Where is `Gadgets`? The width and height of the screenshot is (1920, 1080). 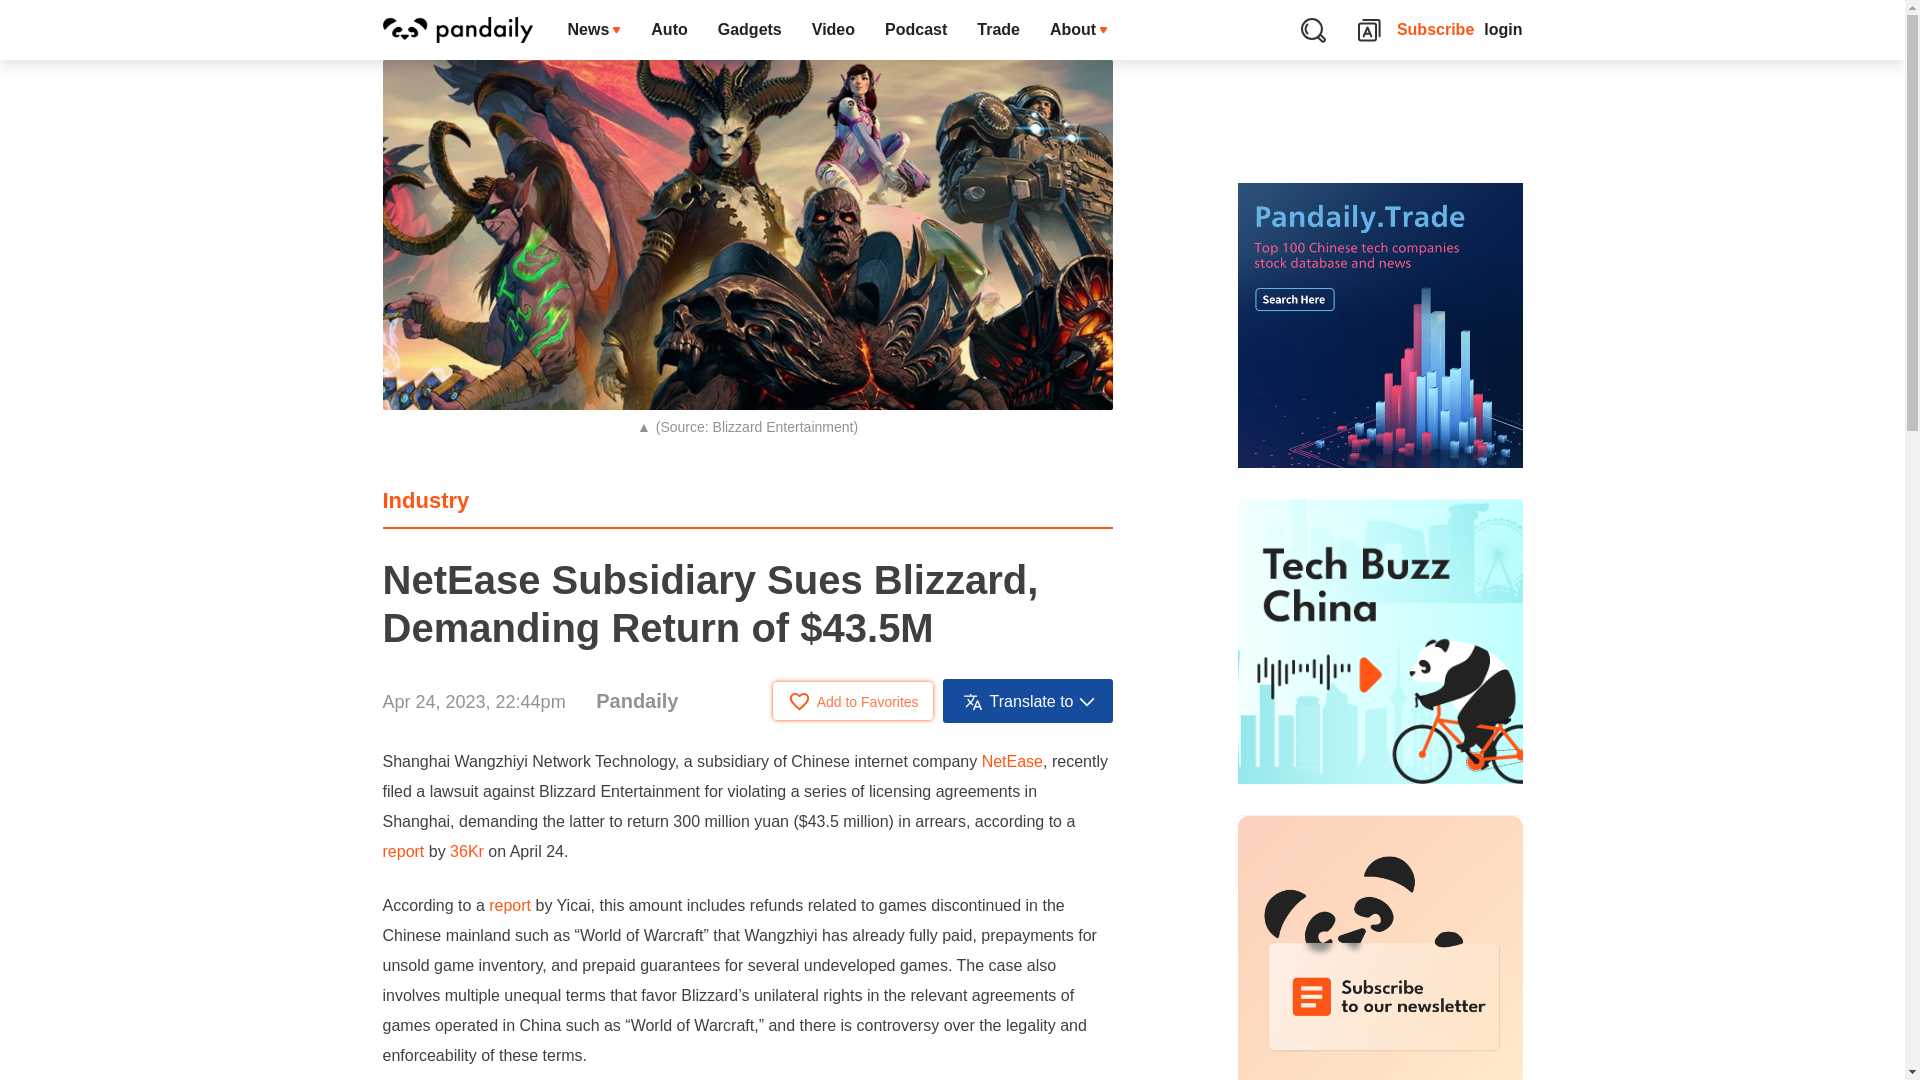
Gadgets is located at coordinates (749, 30).